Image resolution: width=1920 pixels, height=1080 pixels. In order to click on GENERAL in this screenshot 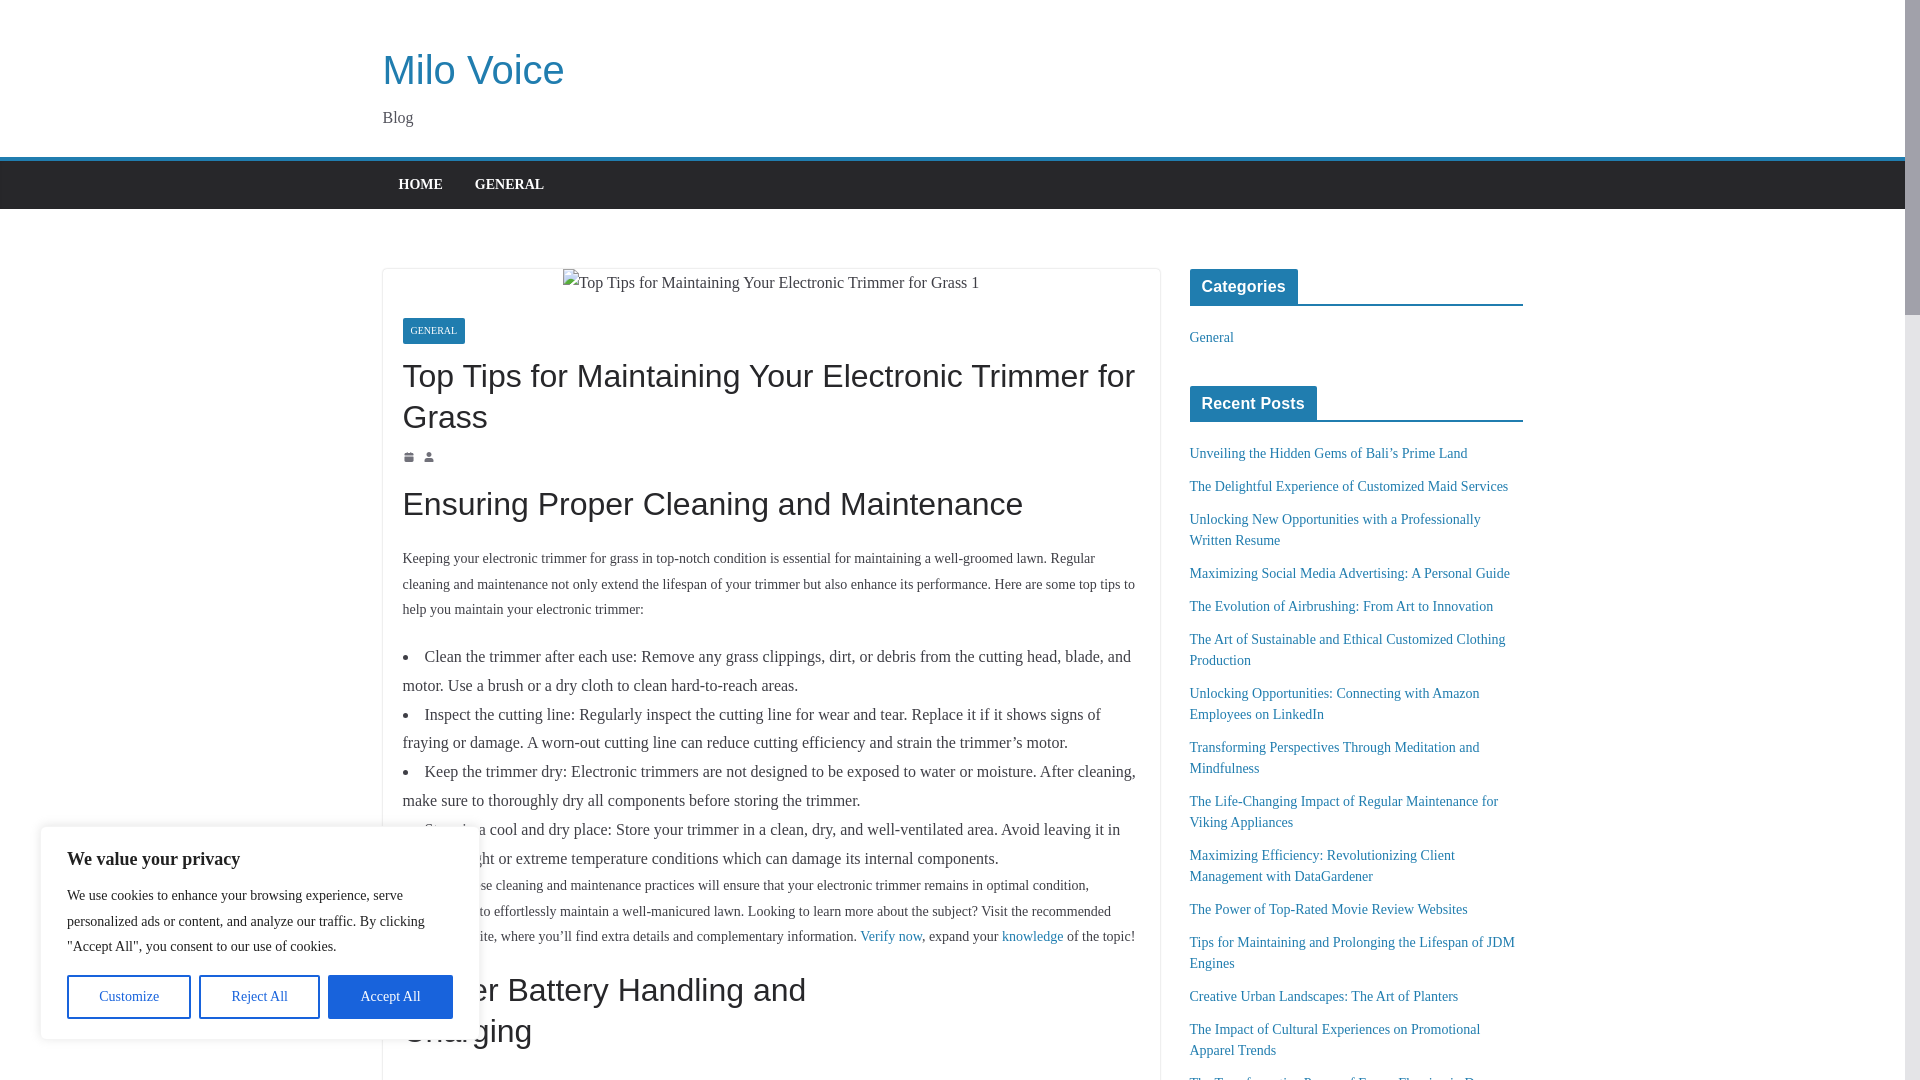, I will do `click(432, 330)`.